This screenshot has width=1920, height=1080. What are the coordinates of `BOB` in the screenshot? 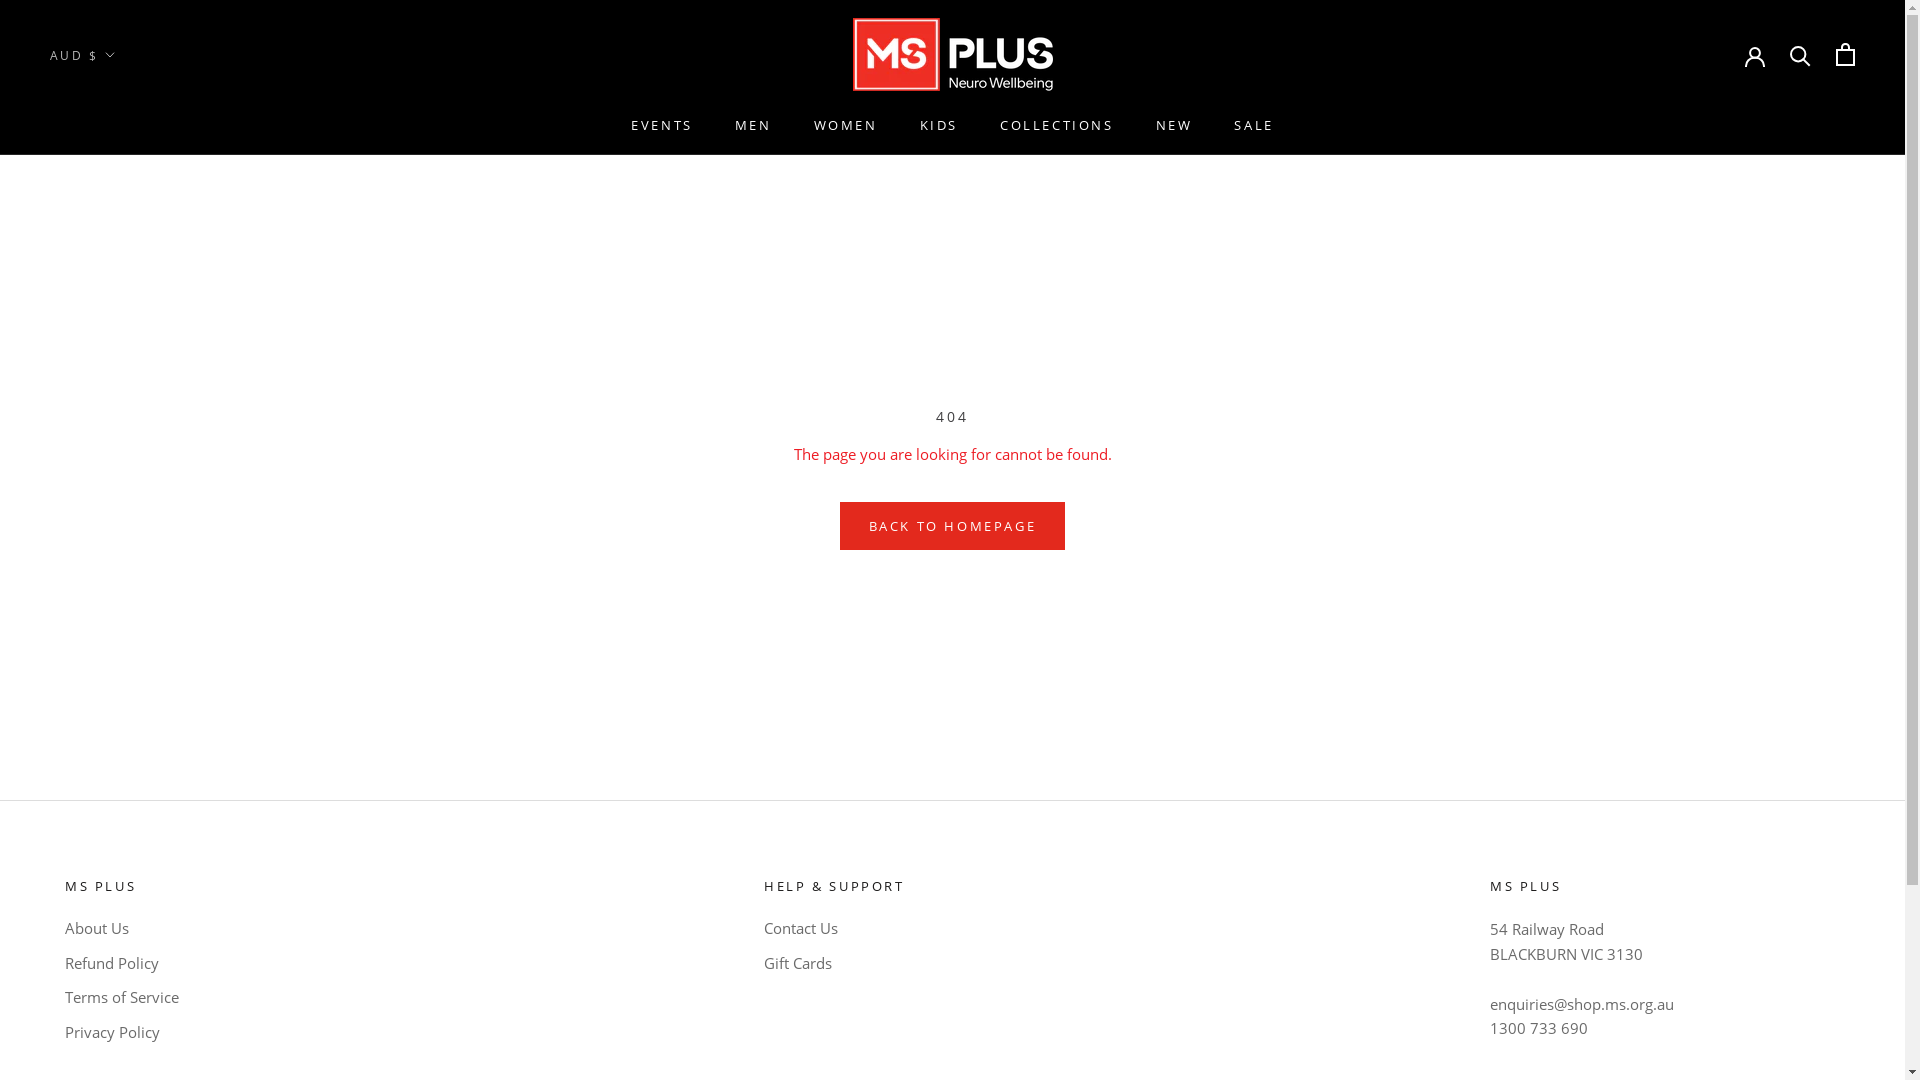 It's located at (118, 518).